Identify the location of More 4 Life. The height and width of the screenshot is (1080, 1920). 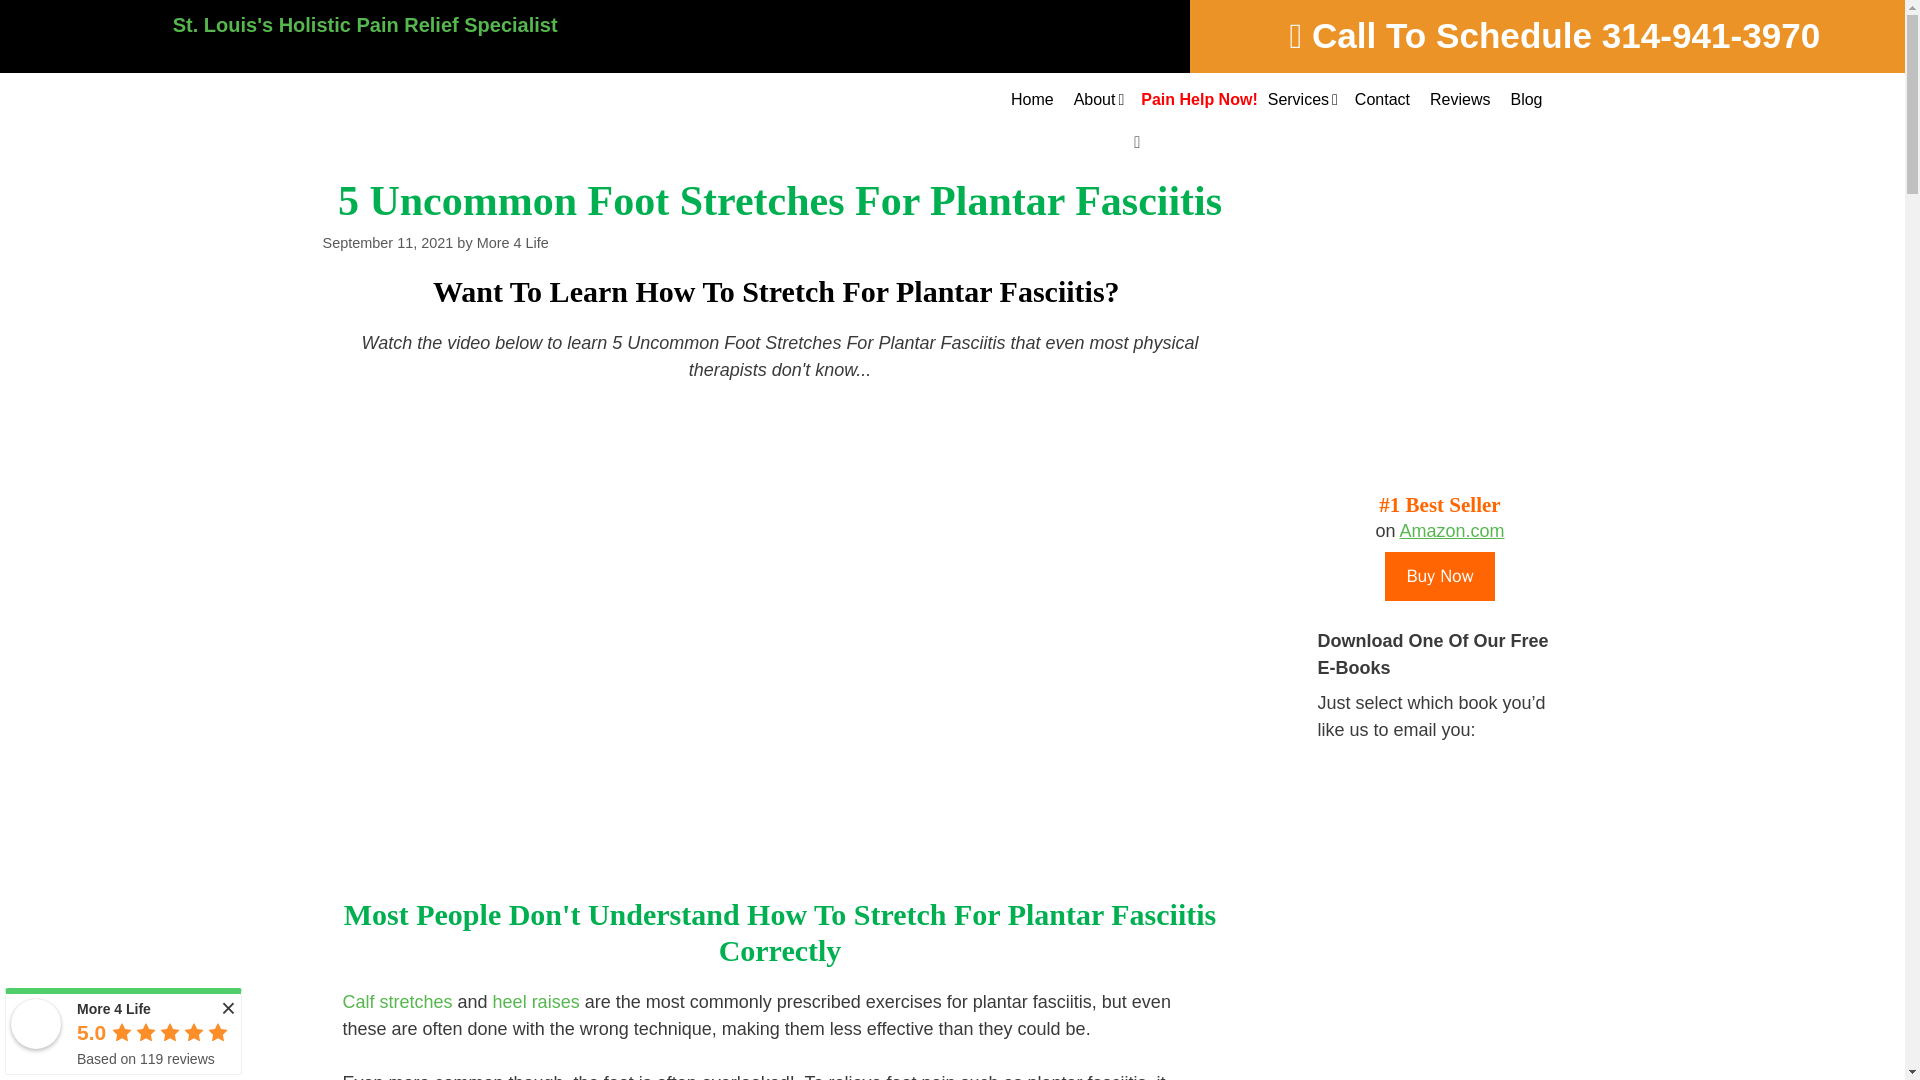
(36, 1024).